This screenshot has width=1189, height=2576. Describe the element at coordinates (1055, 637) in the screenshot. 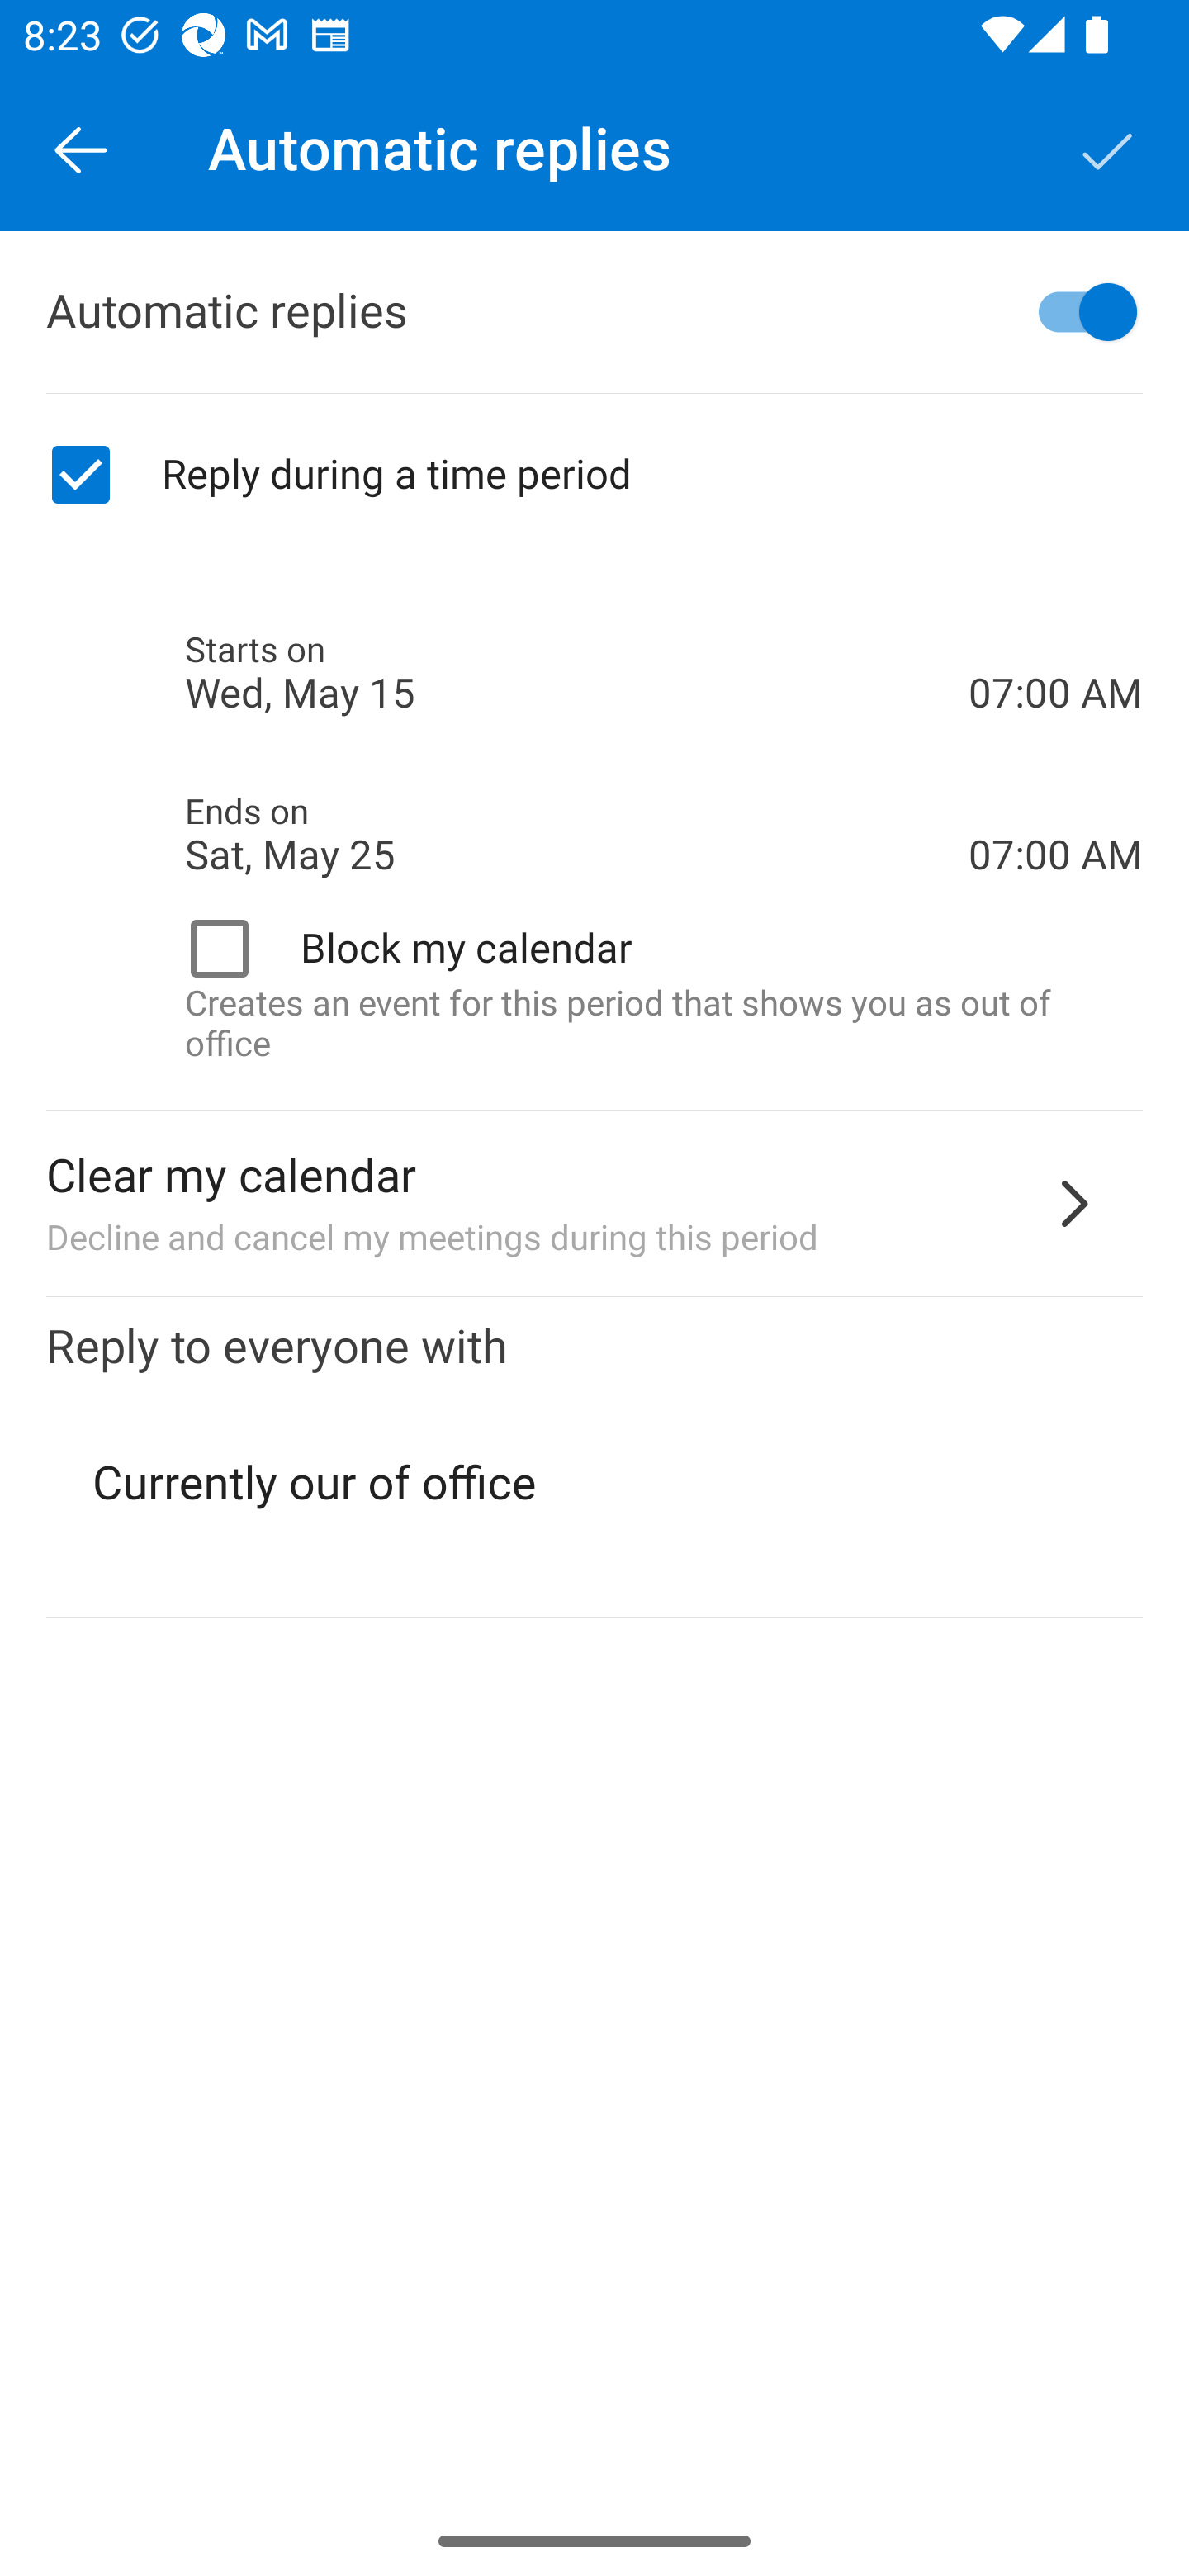

I see `07:00 AM` at that location.